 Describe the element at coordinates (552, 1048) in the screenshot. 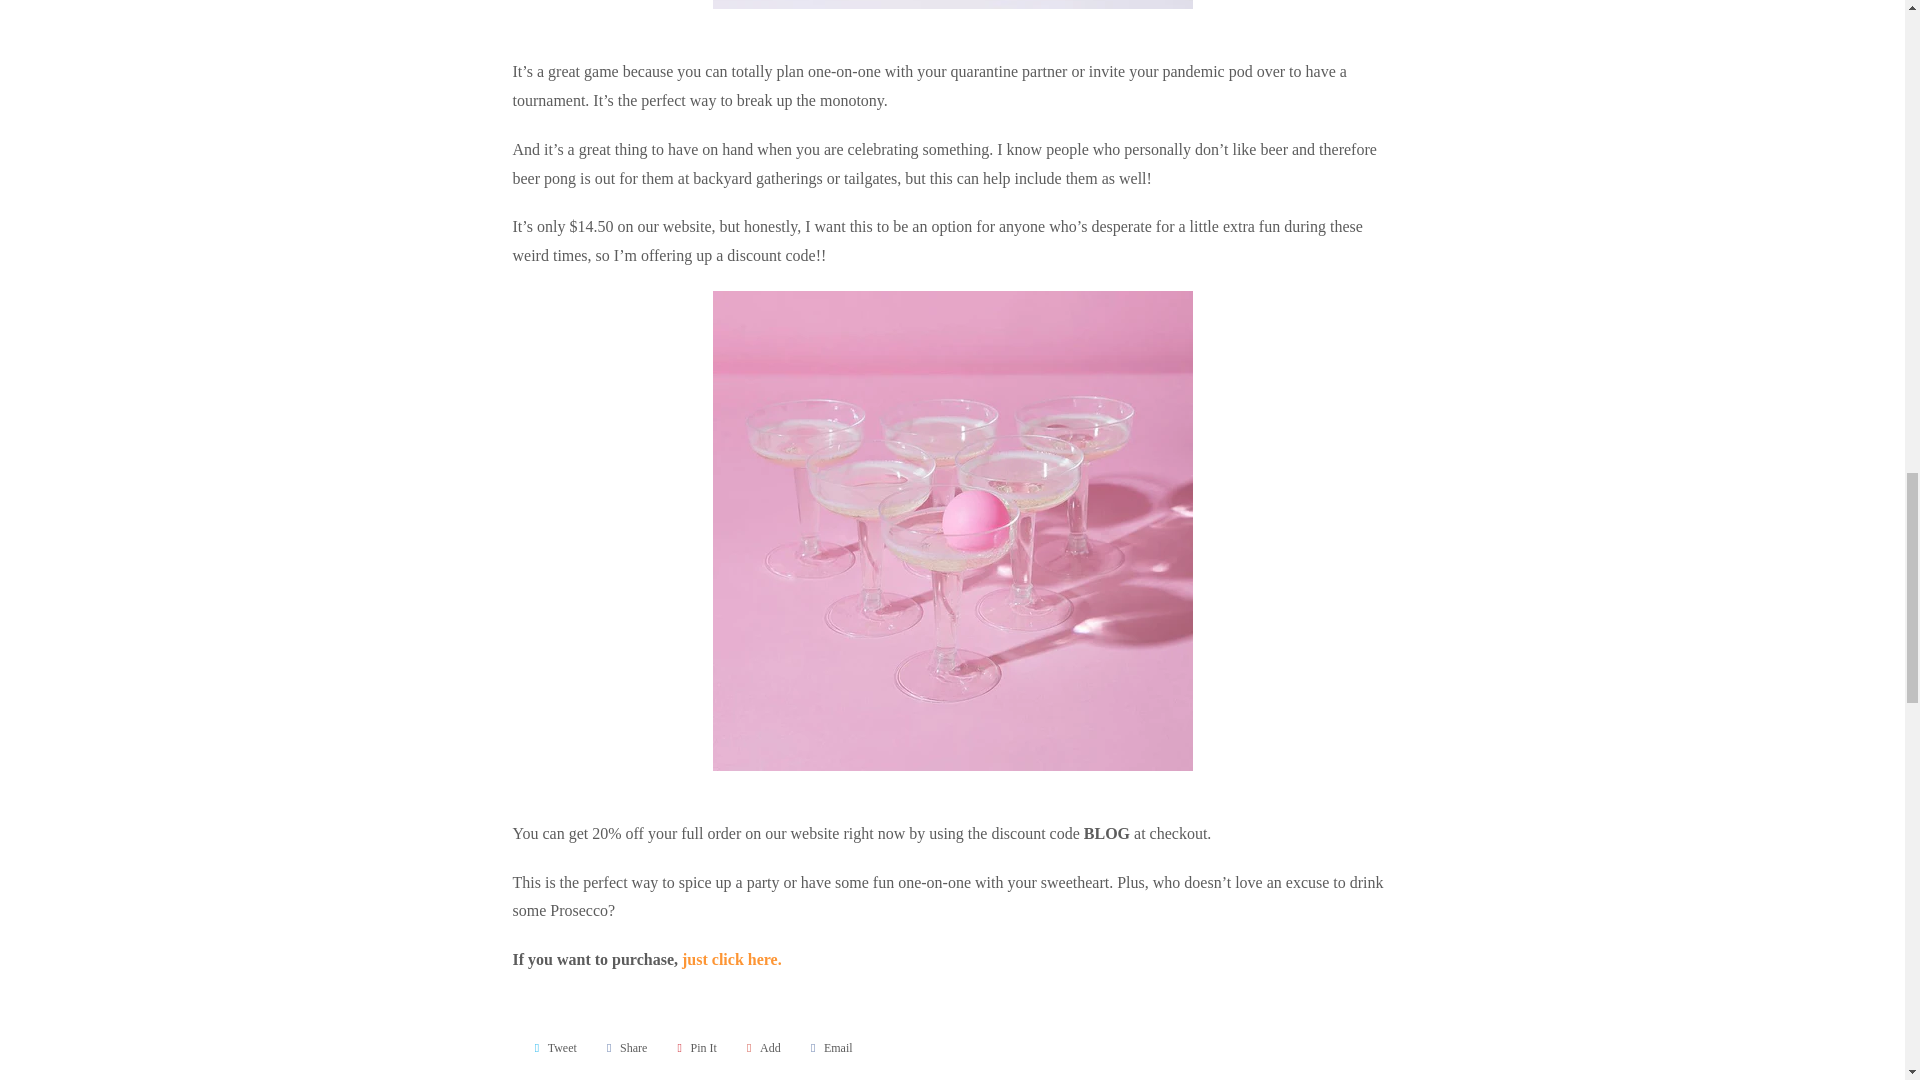

I see `Share this on Twitter` at that location.